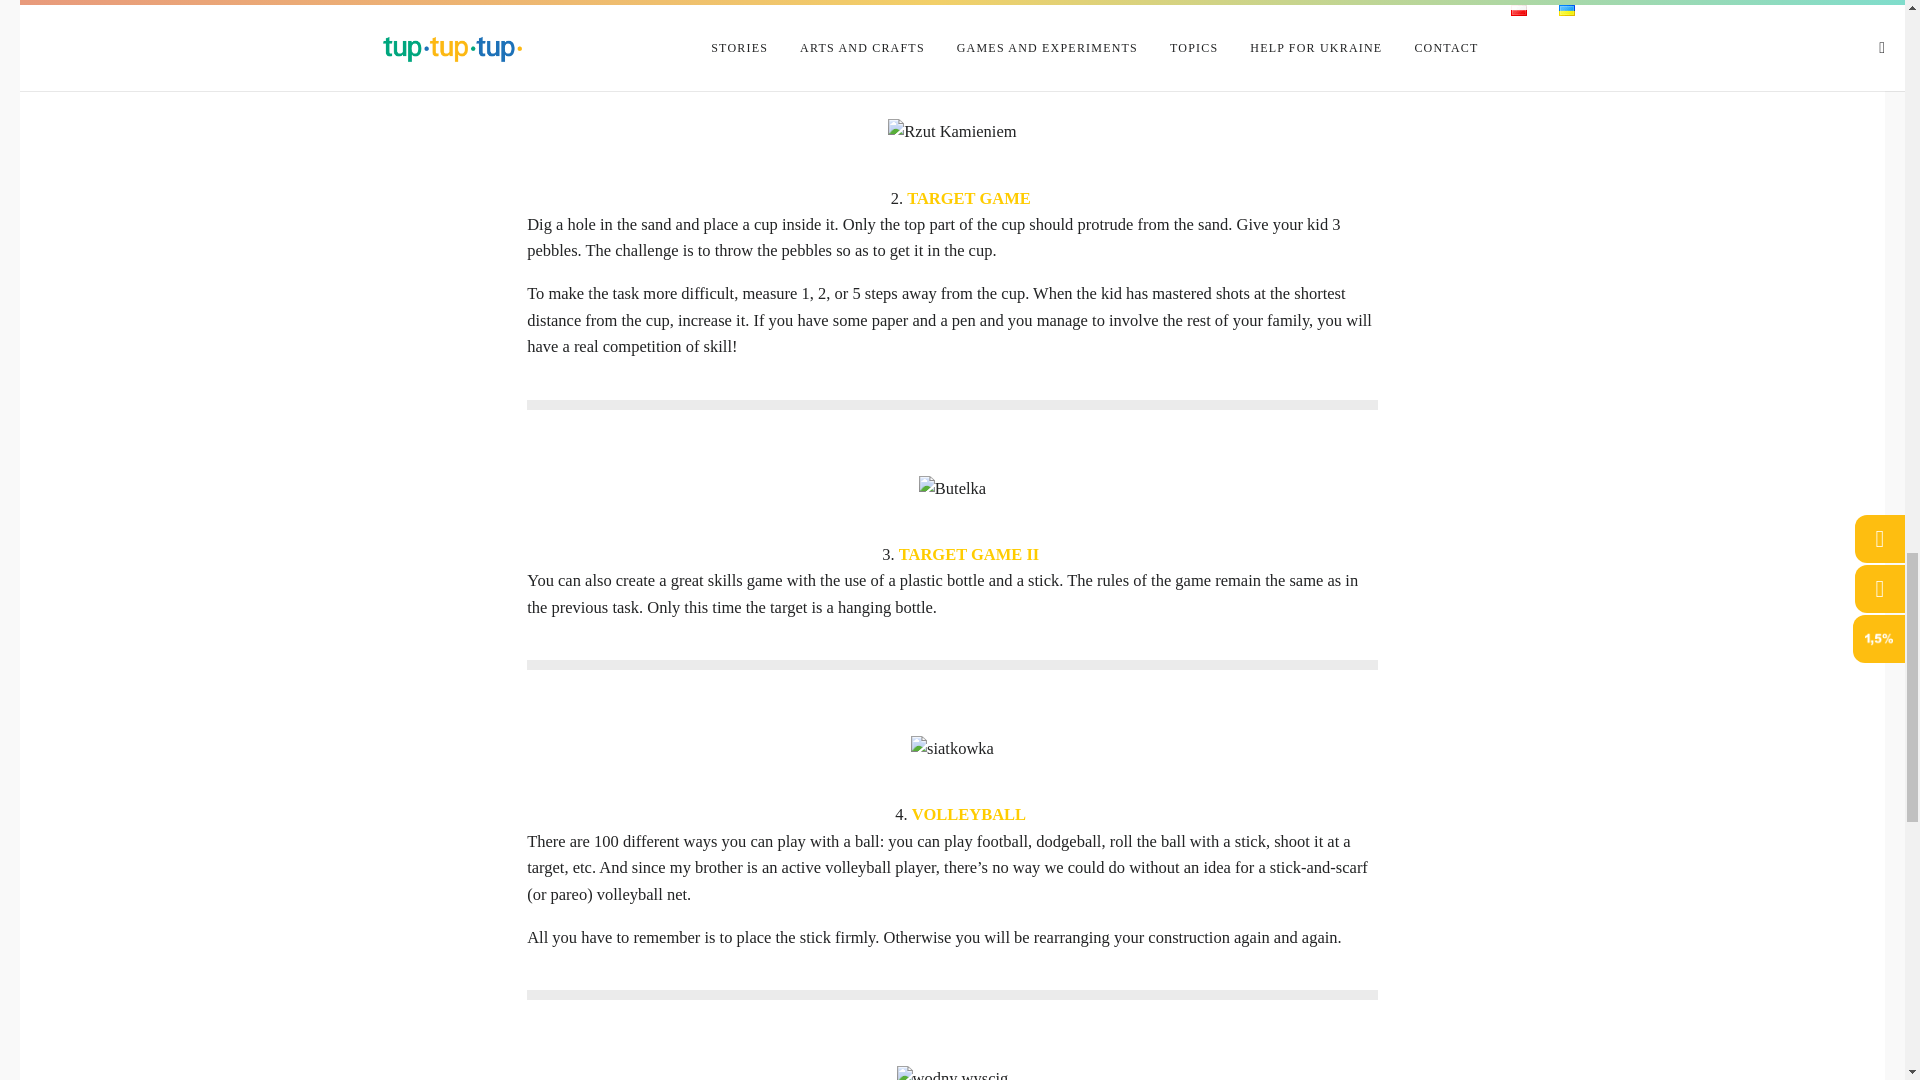 This screenshot has width=1920, height=1080. Describe the element at coordinates (952, 489) in the screenshot. I see `butelka` at that location.